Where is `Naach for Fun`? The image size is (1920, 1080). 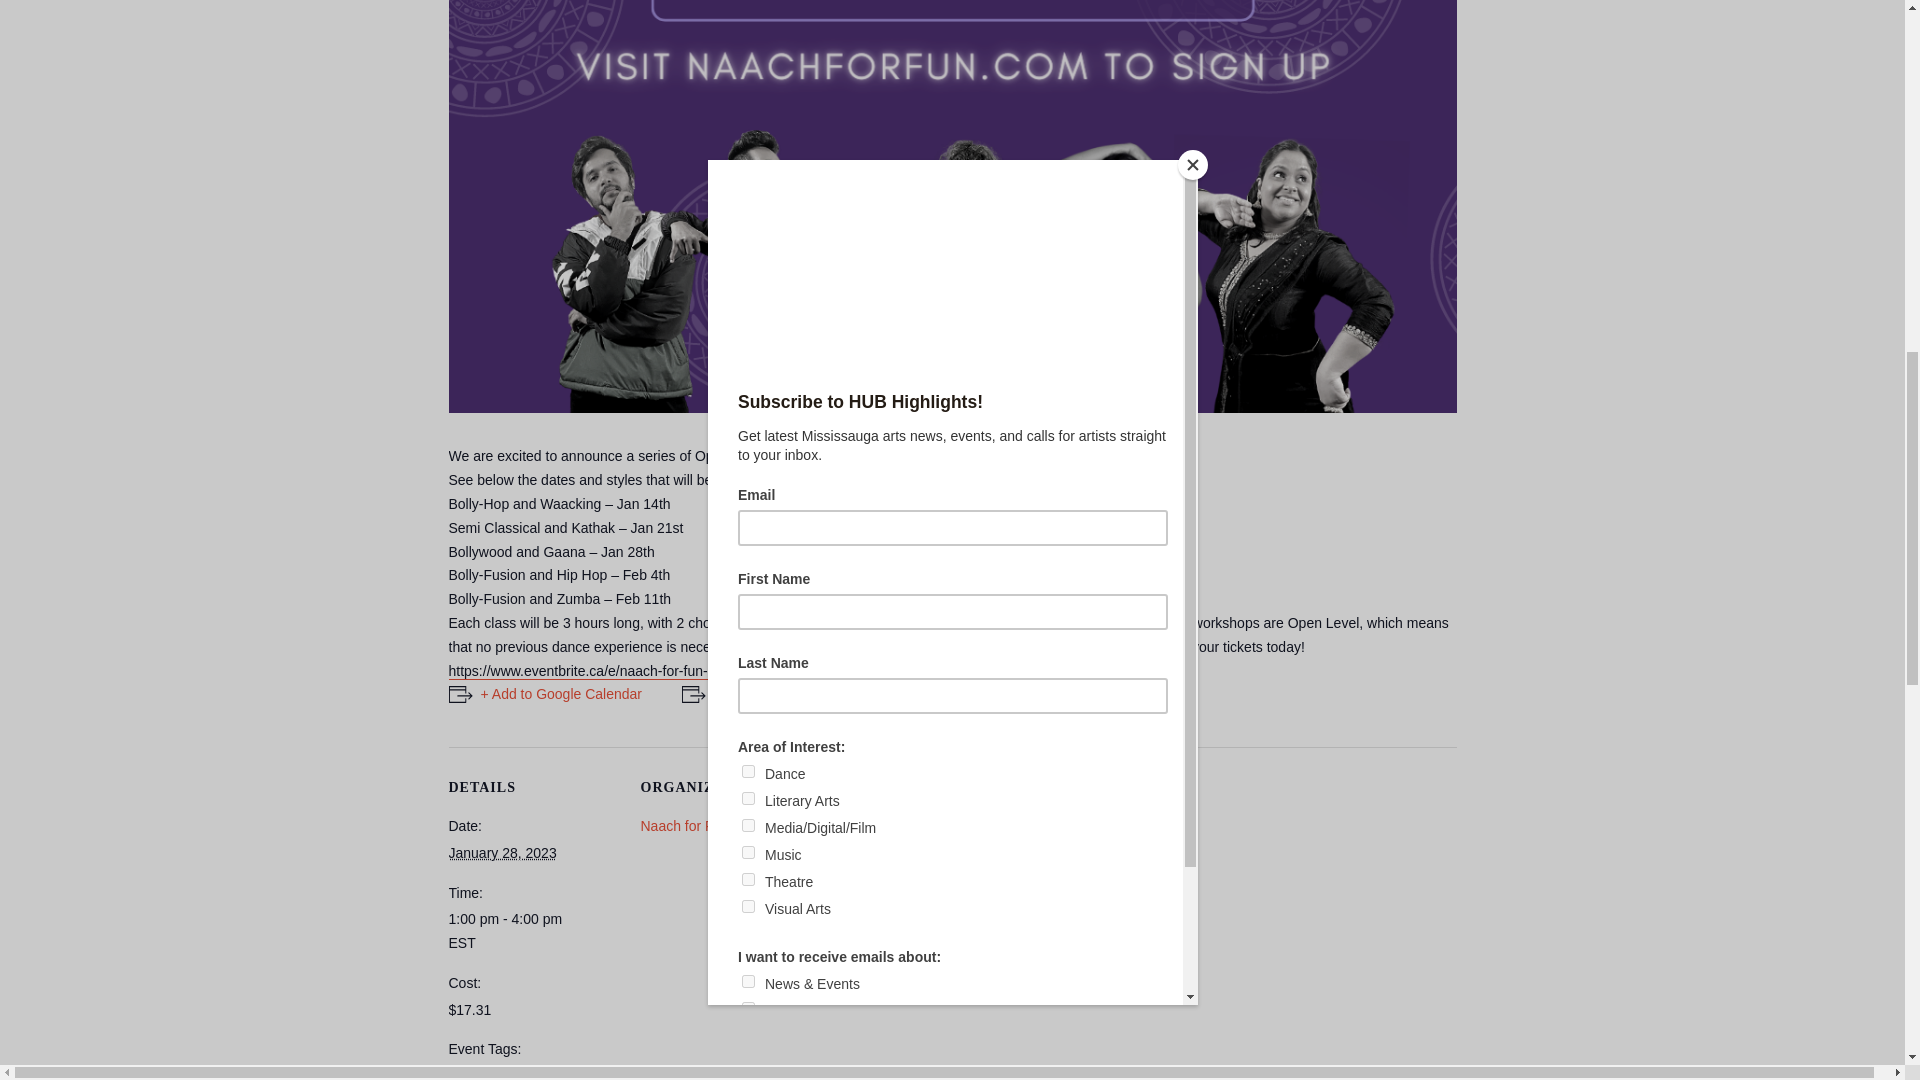 Naach for Fun is located at coordinates (684, 825).